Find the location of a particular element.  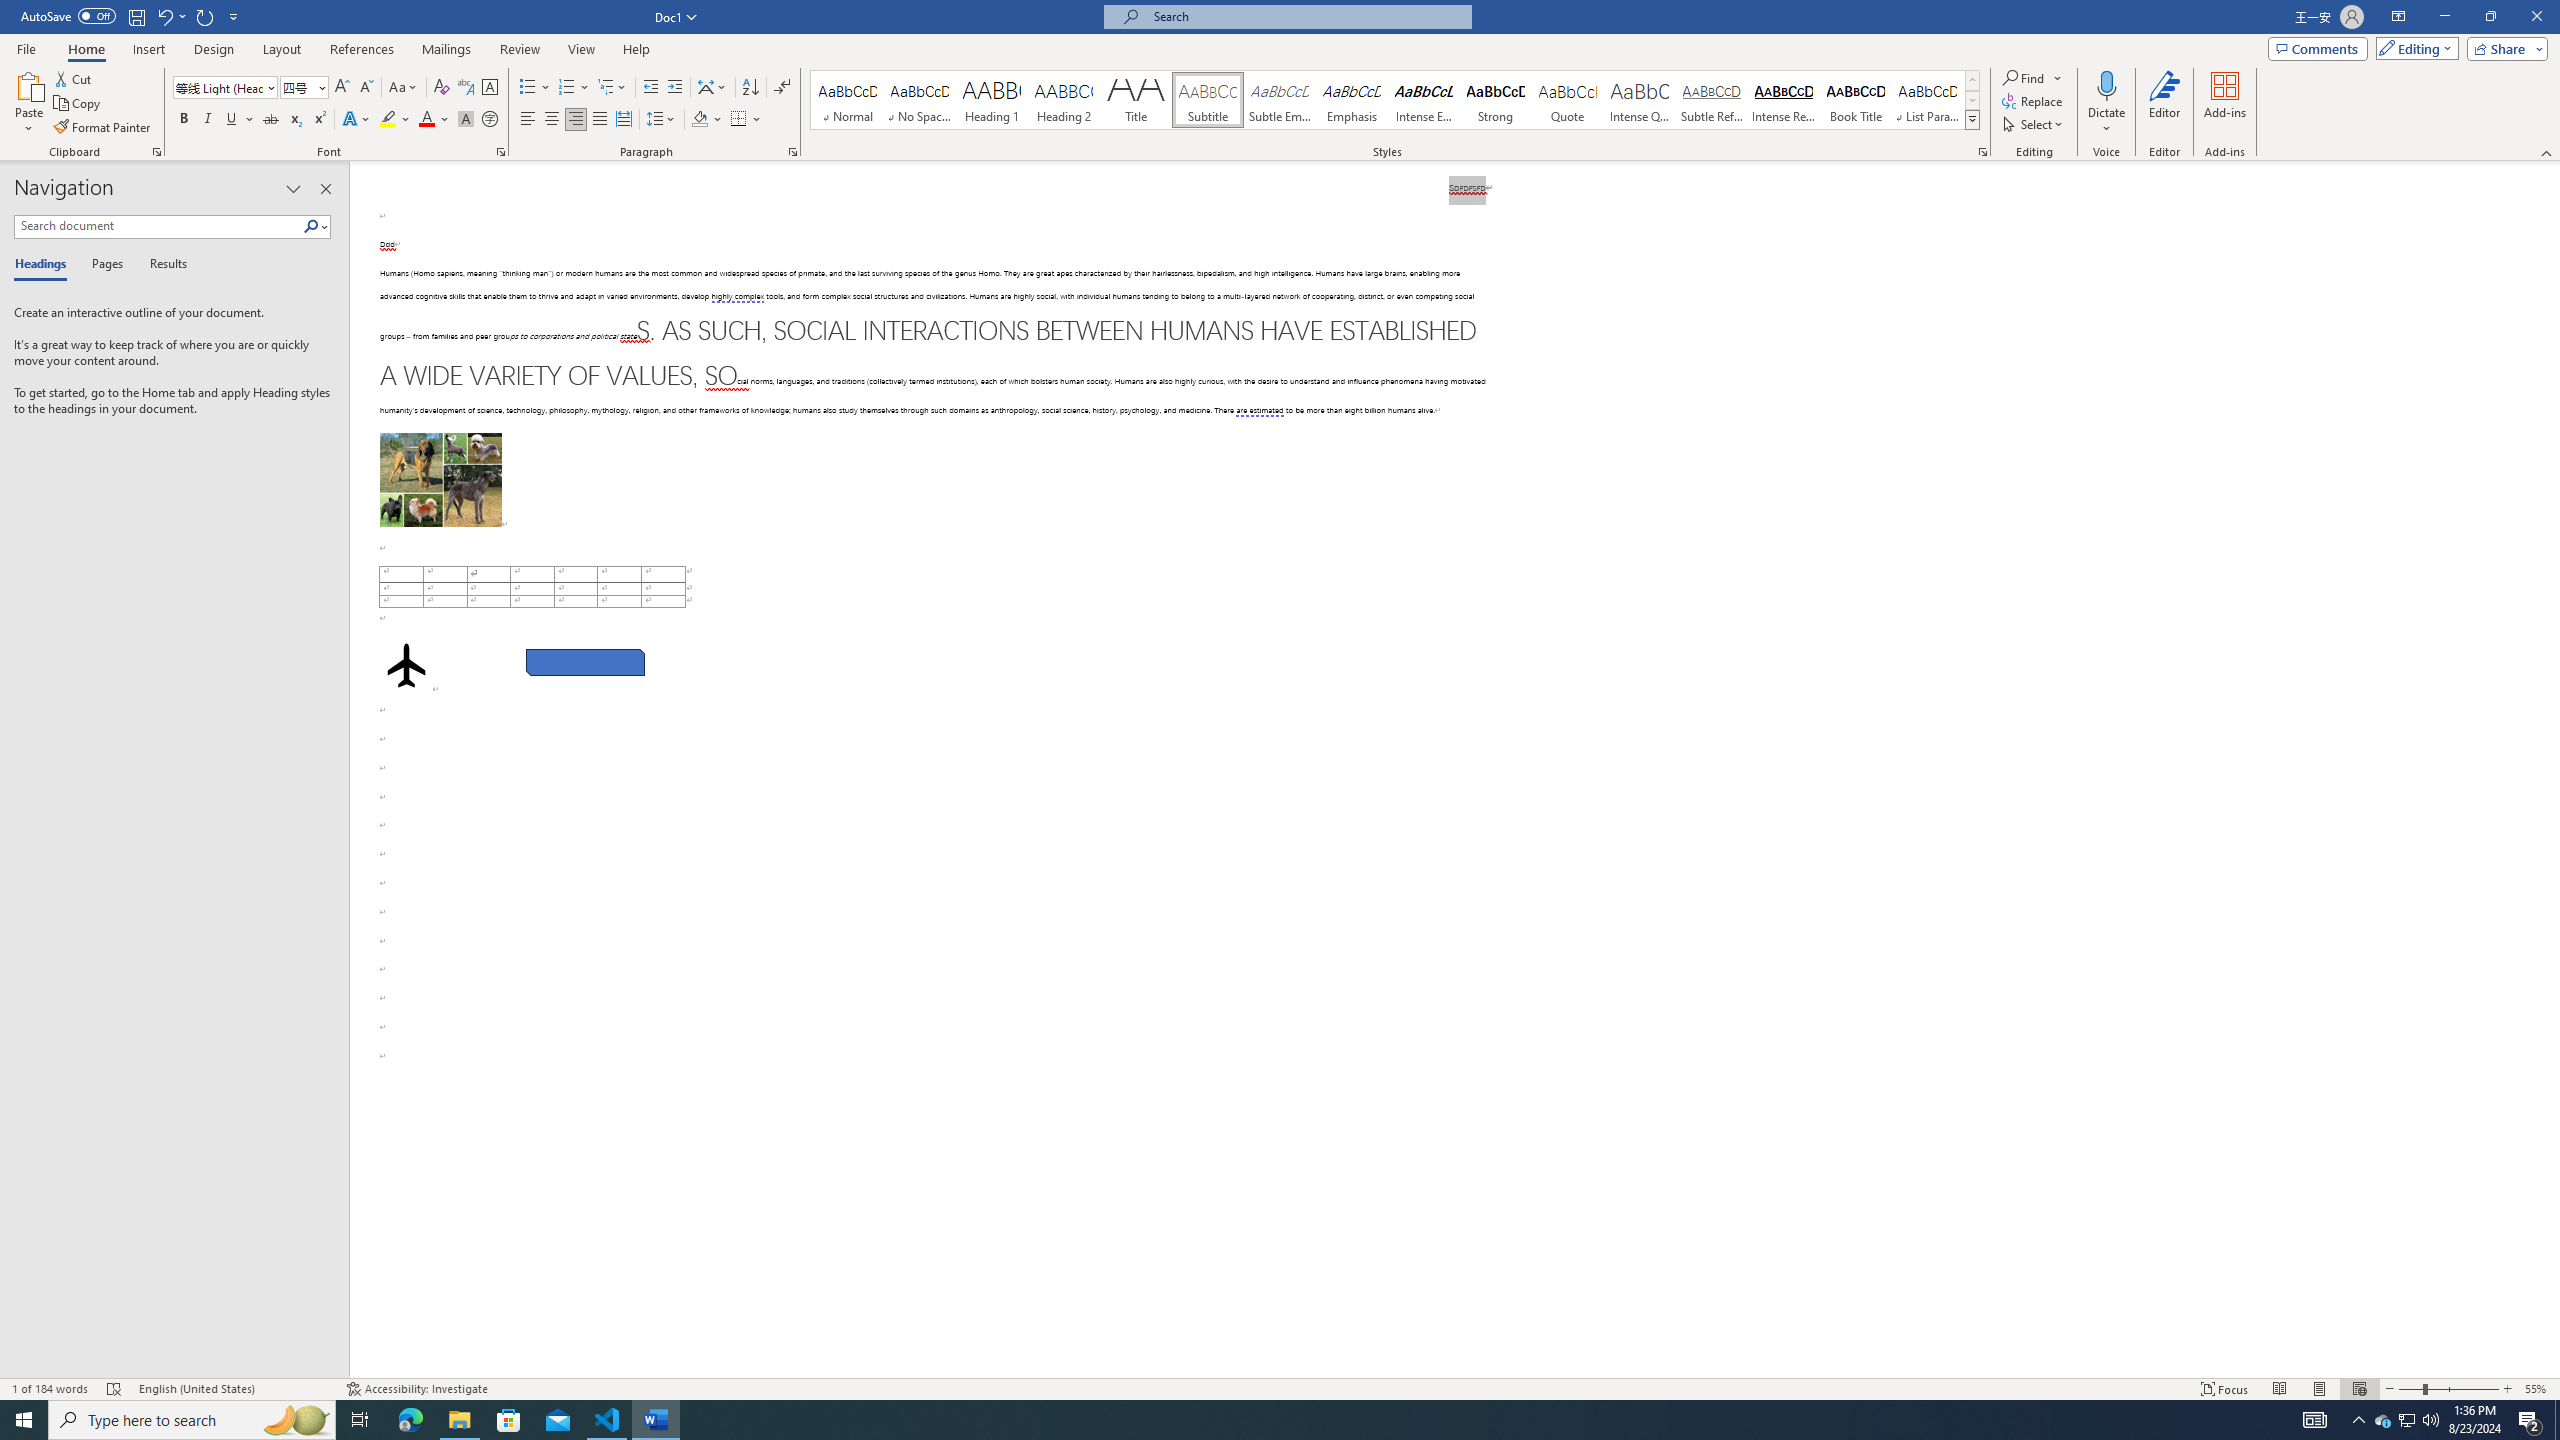

Superscript is located at coordinates (318, 120).